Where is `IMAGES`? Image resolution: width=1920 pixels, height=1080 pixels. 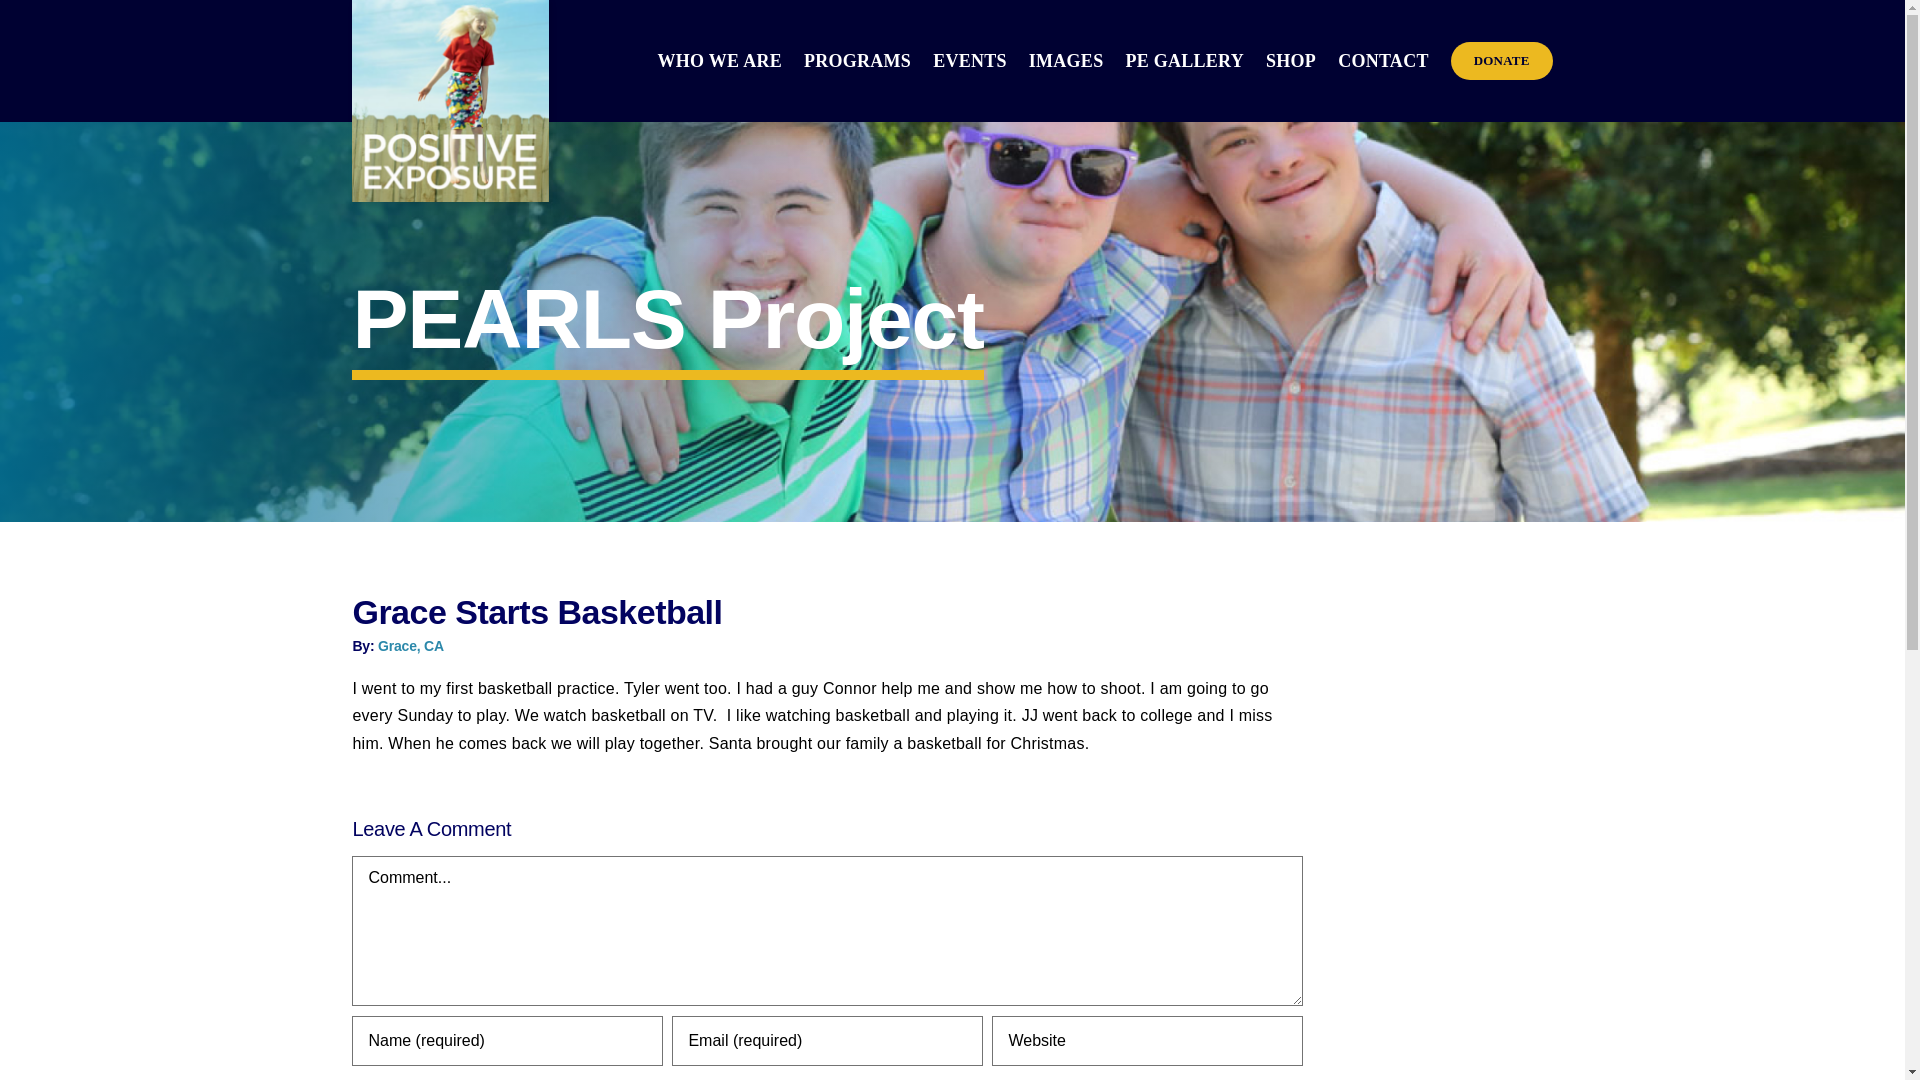 IMAGES is located at coordinates (1066, 60).